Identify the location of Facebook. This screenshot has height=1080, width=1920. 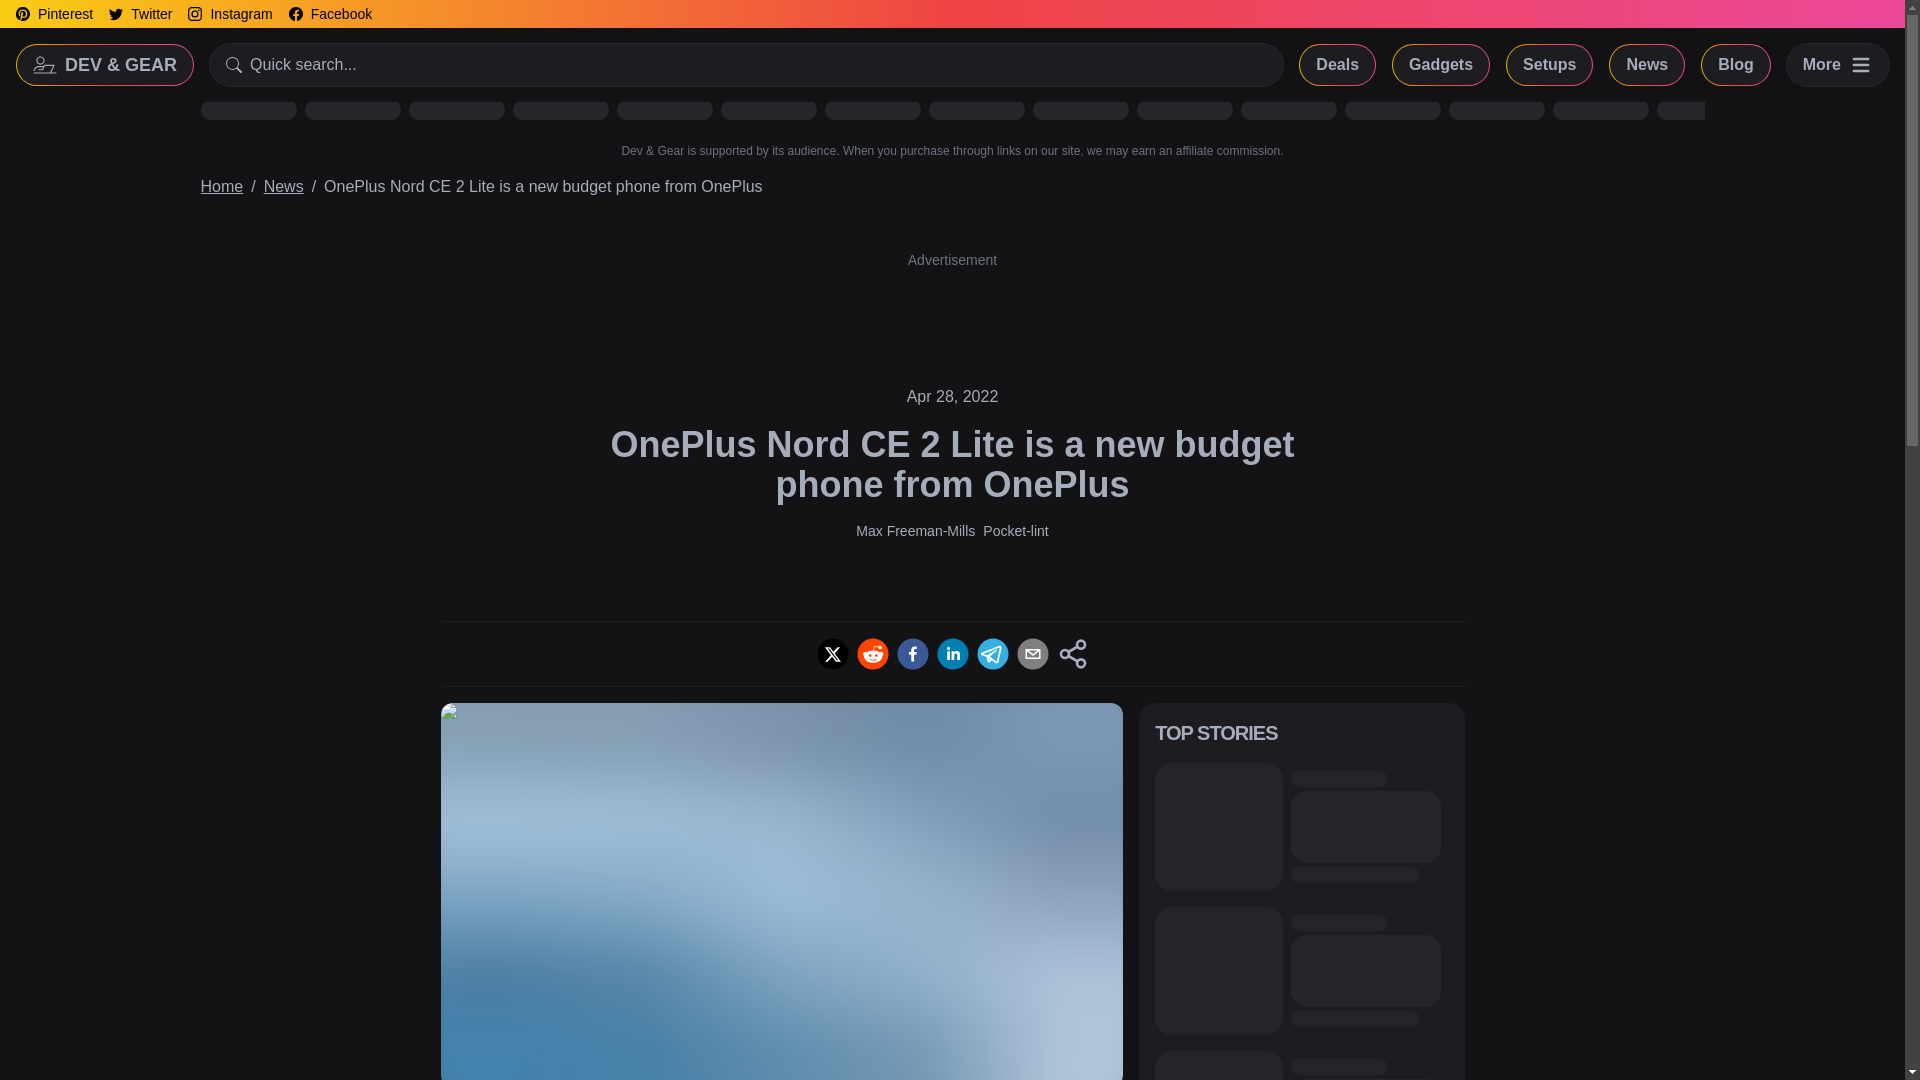
(330, 14).